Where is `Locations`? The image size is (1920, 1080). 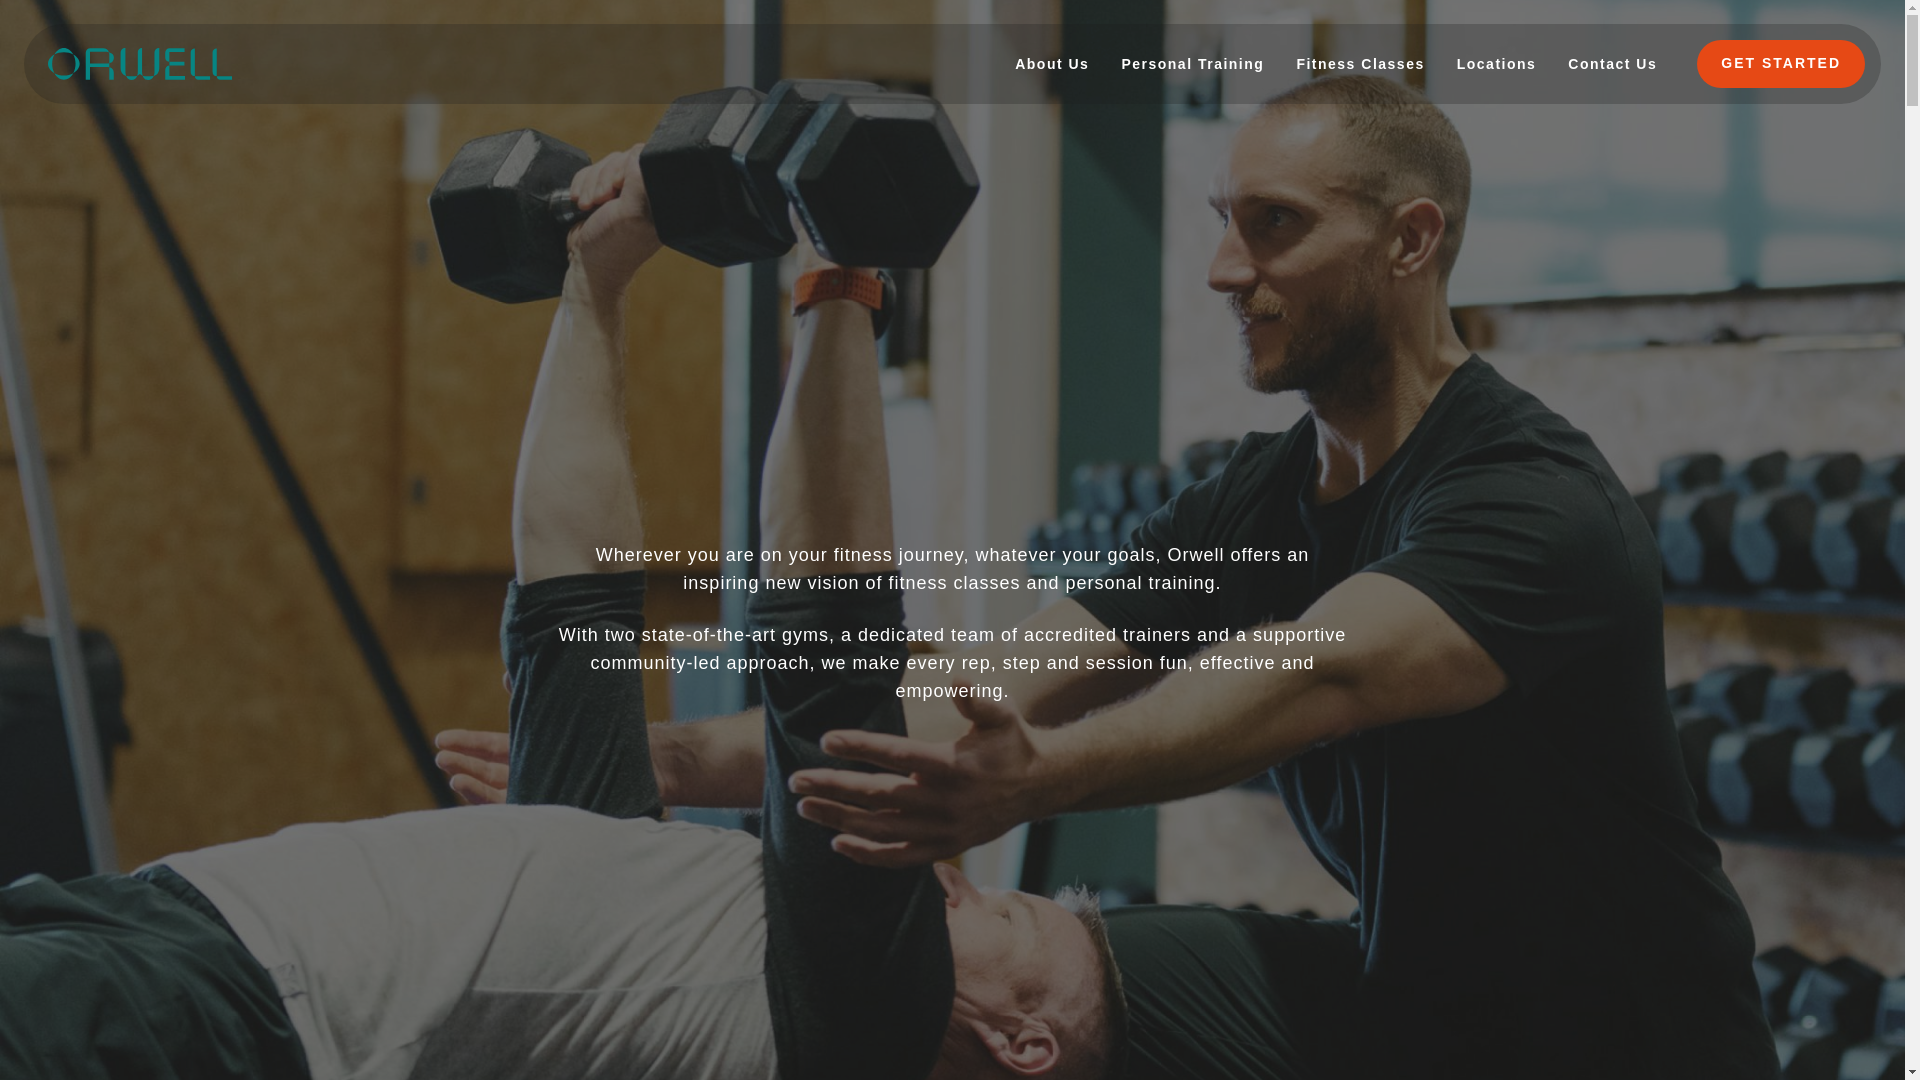
Locations is located at coordinates (1497, 63).